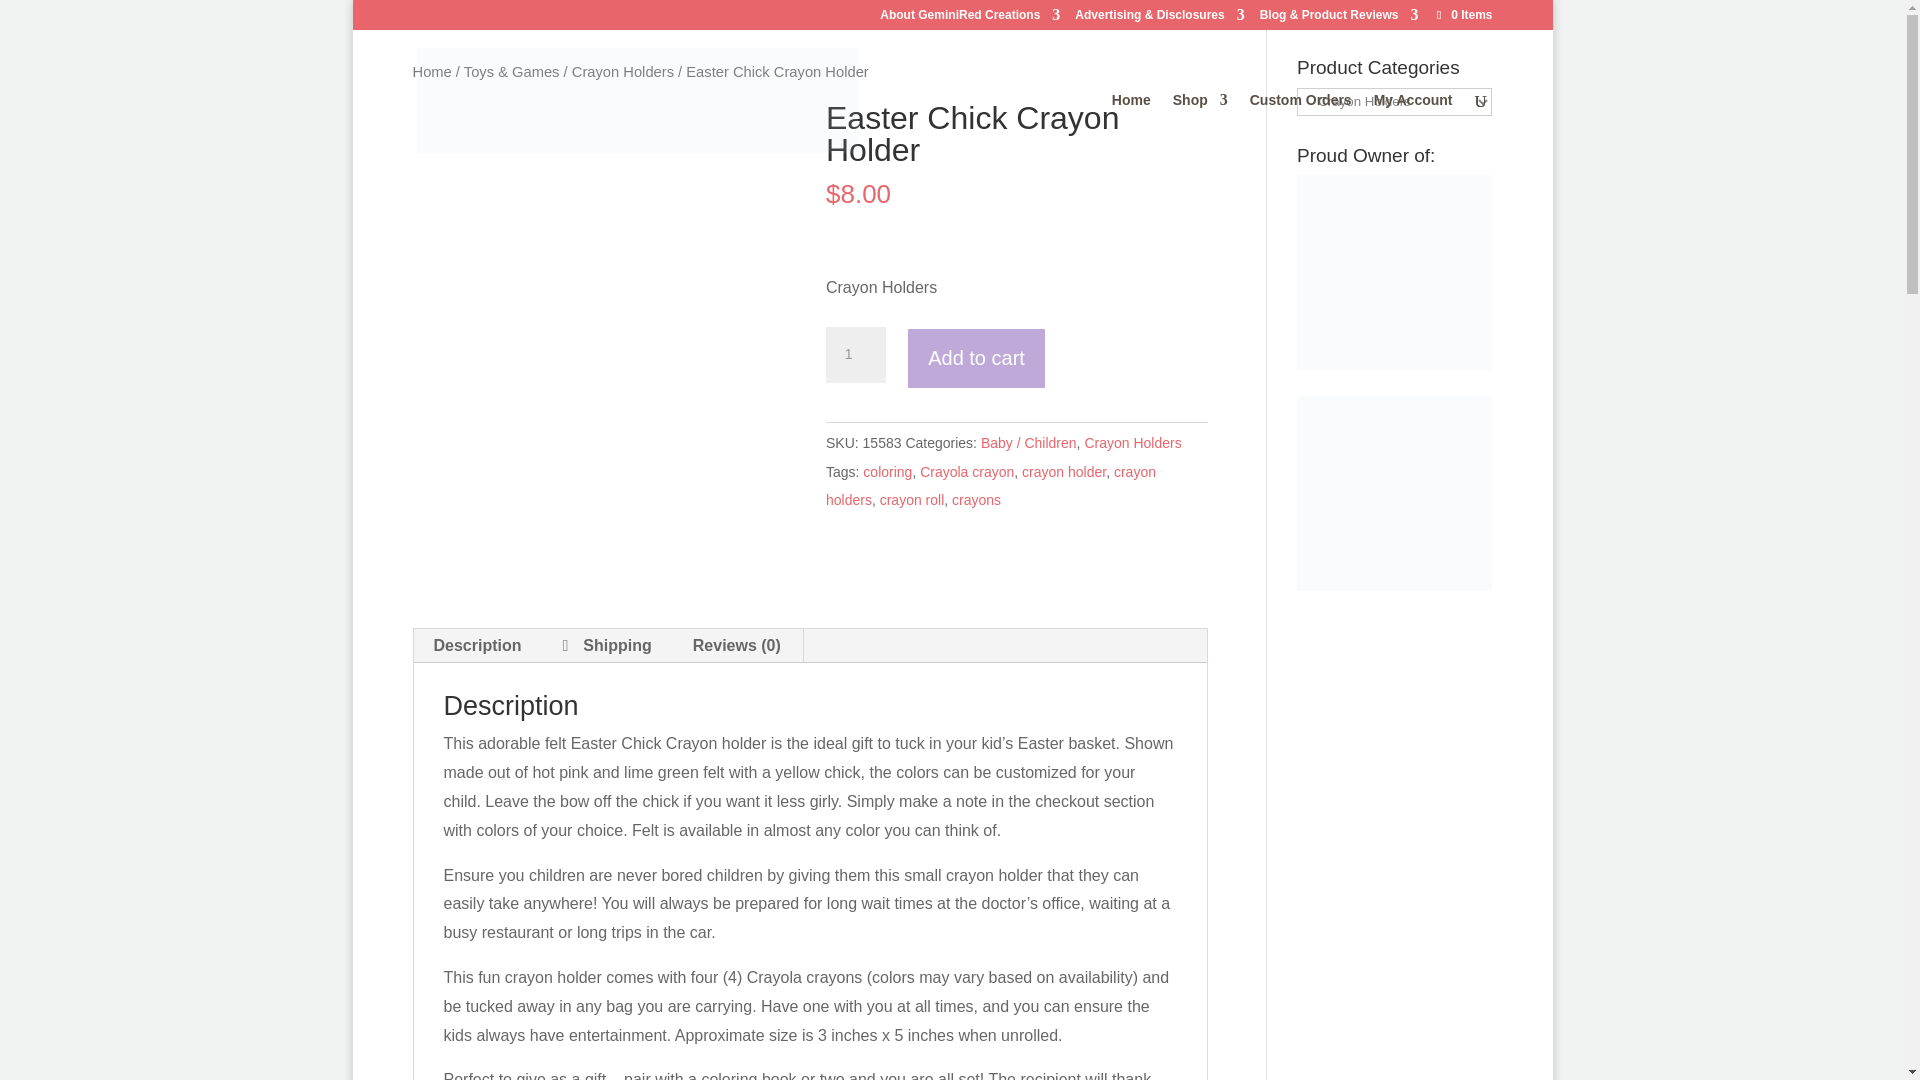 The height and width of the screenshot is (1080, 1920). Describe the element at coordinates (969, 19) in the screenshot. I see `About GeminiRed Creations` at that location.